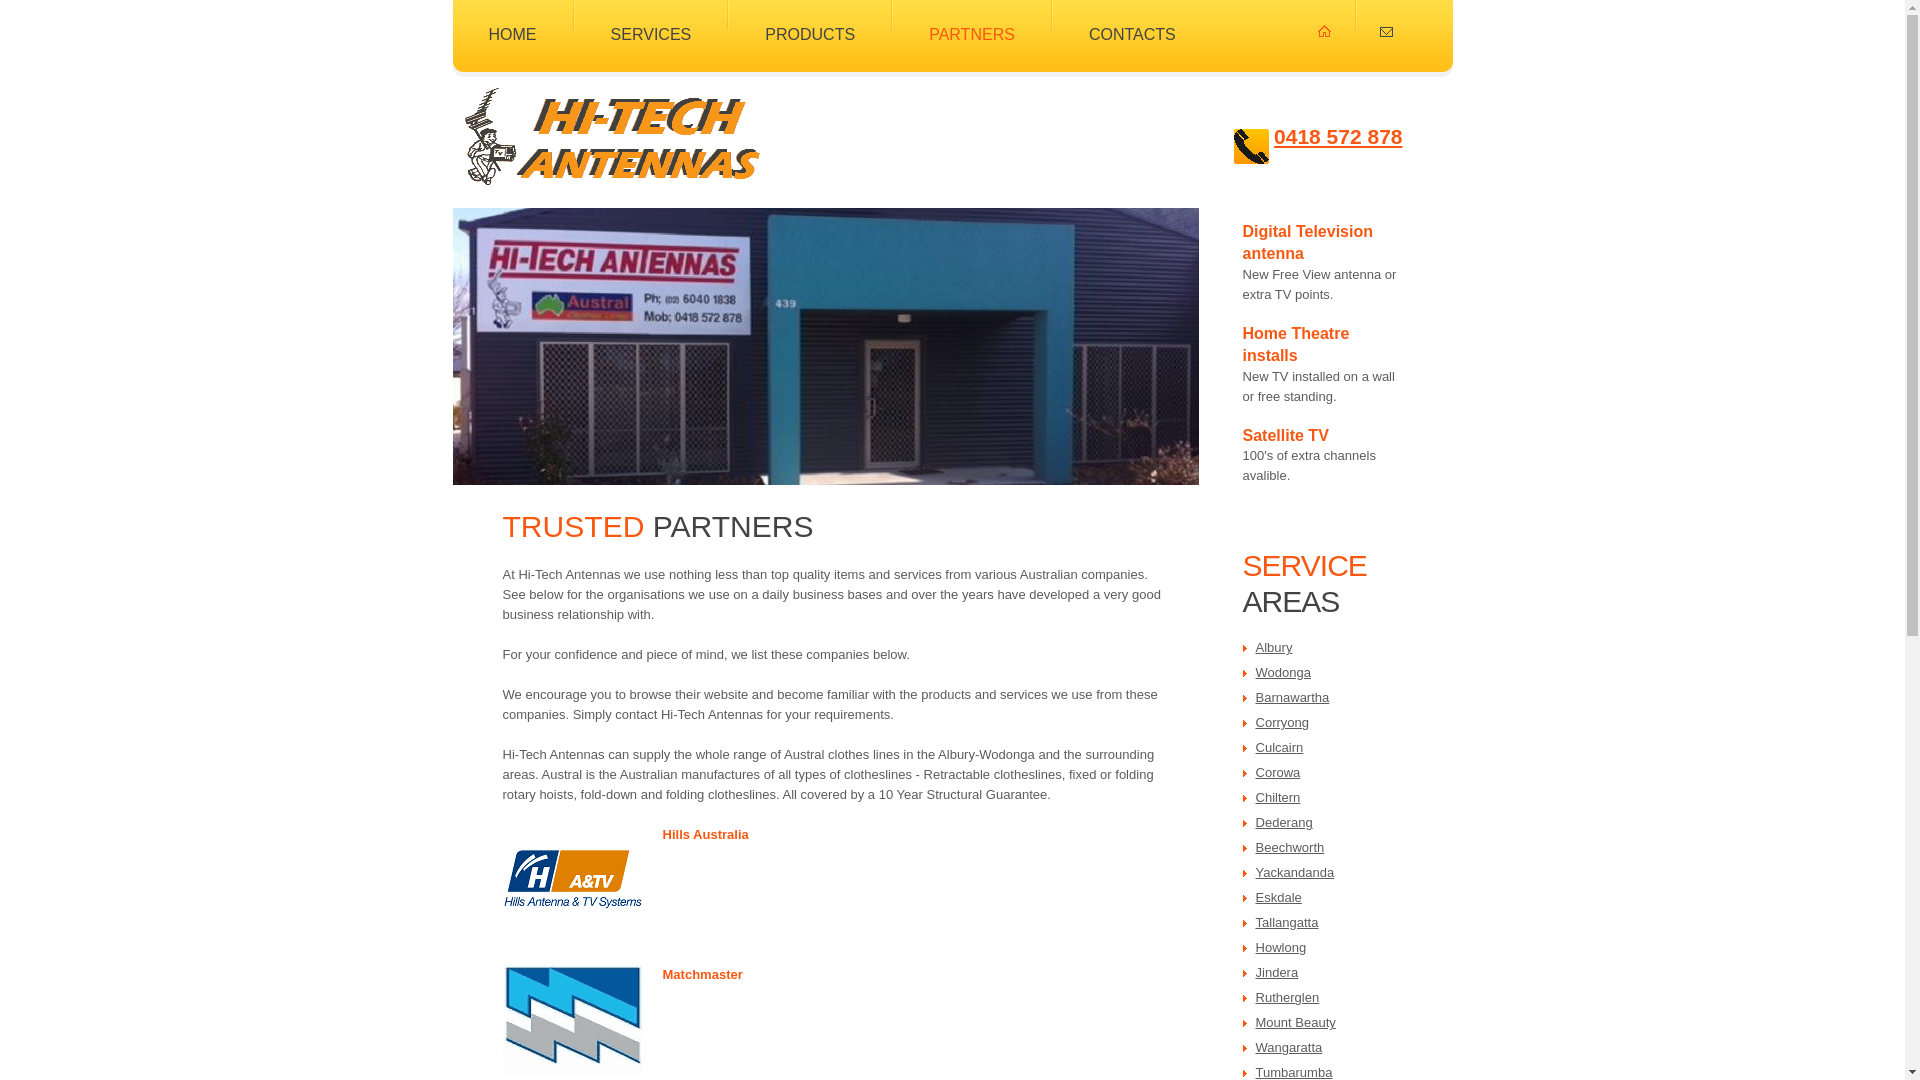 This screenshot has height=1080, width=1920. What do you see at coordinates (1284, 672) in the screenshot?
I see `Wodonga` at bounding box center [1284, 672].